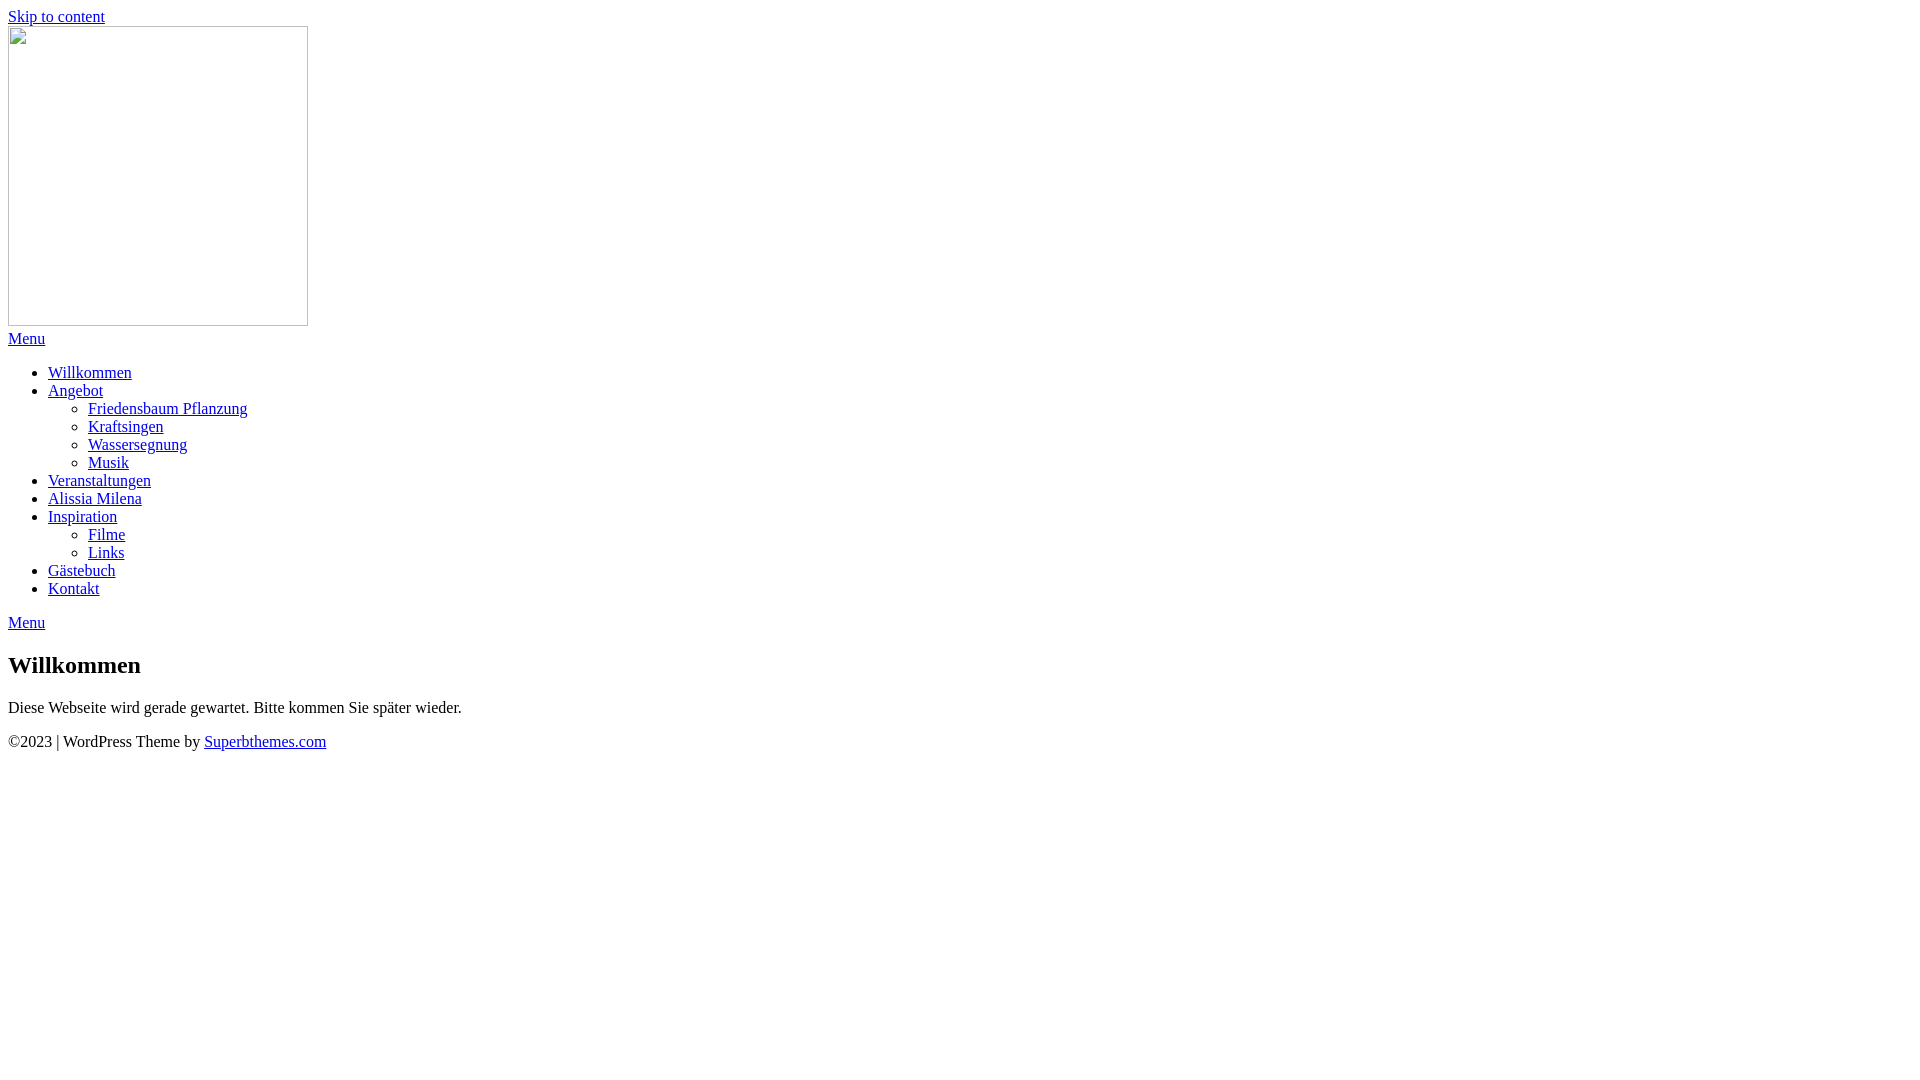  What do you see at coordinates (74, 588) in the screenshot?
I see `Kontakt` at bounding box center [74, 588].